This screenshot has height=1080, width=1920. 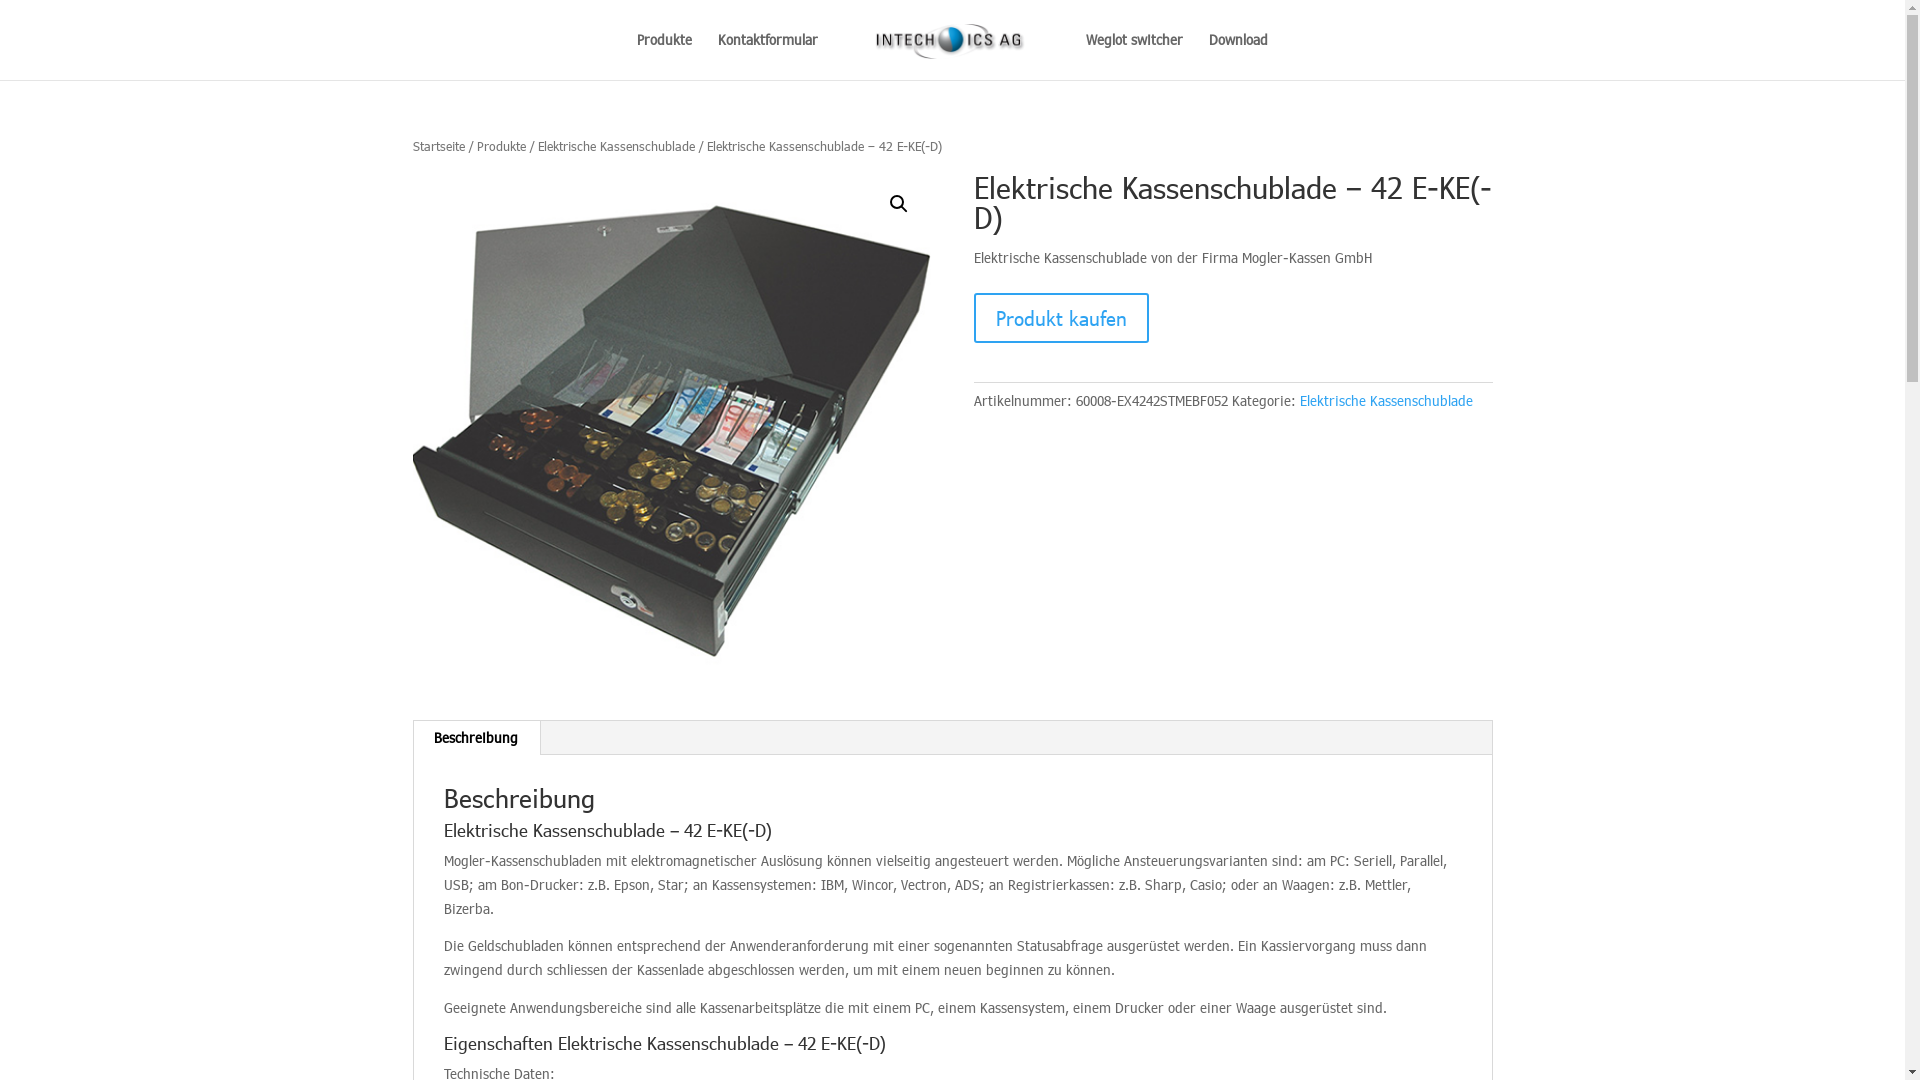 What do you see at coordinates (1238, 56) in the screenshot?
I see `Download` at bounding box center [1238, 56].